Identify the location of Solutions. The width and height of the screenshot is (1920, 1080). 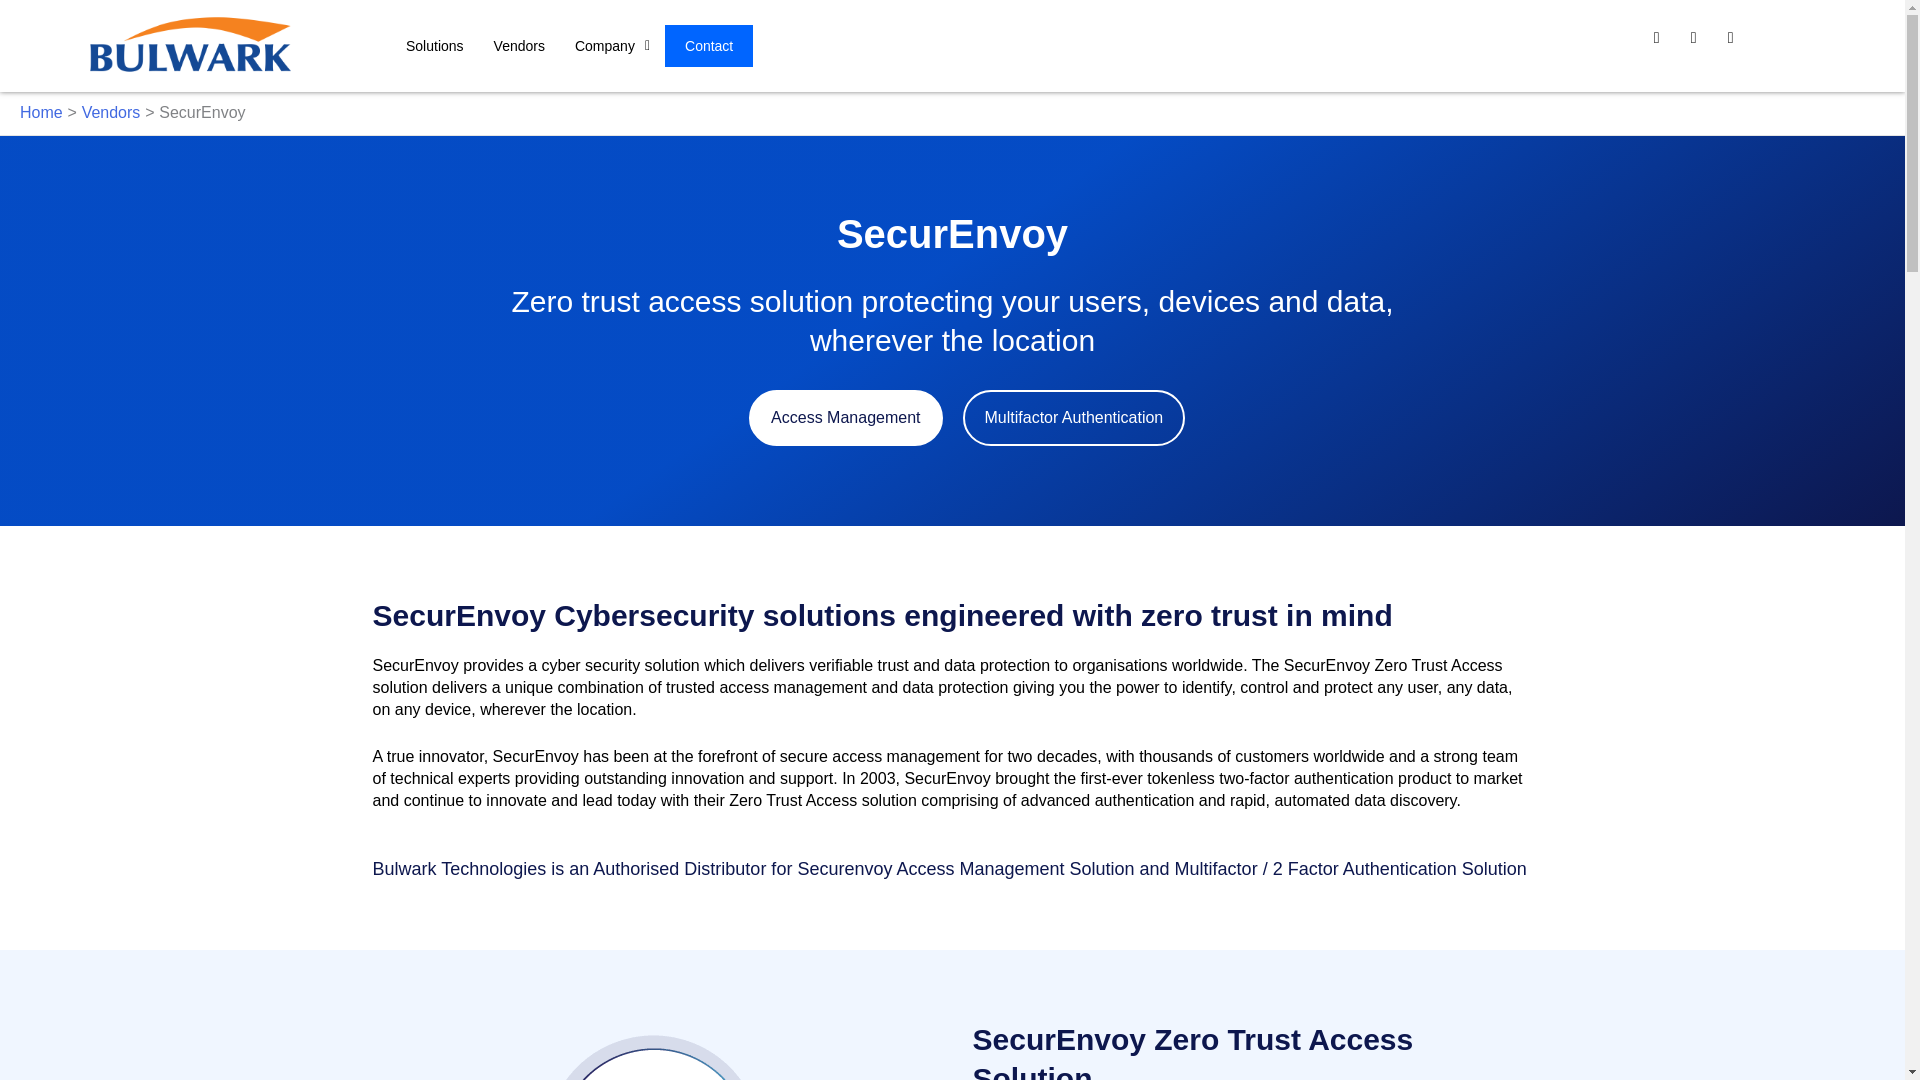
(434, 46).